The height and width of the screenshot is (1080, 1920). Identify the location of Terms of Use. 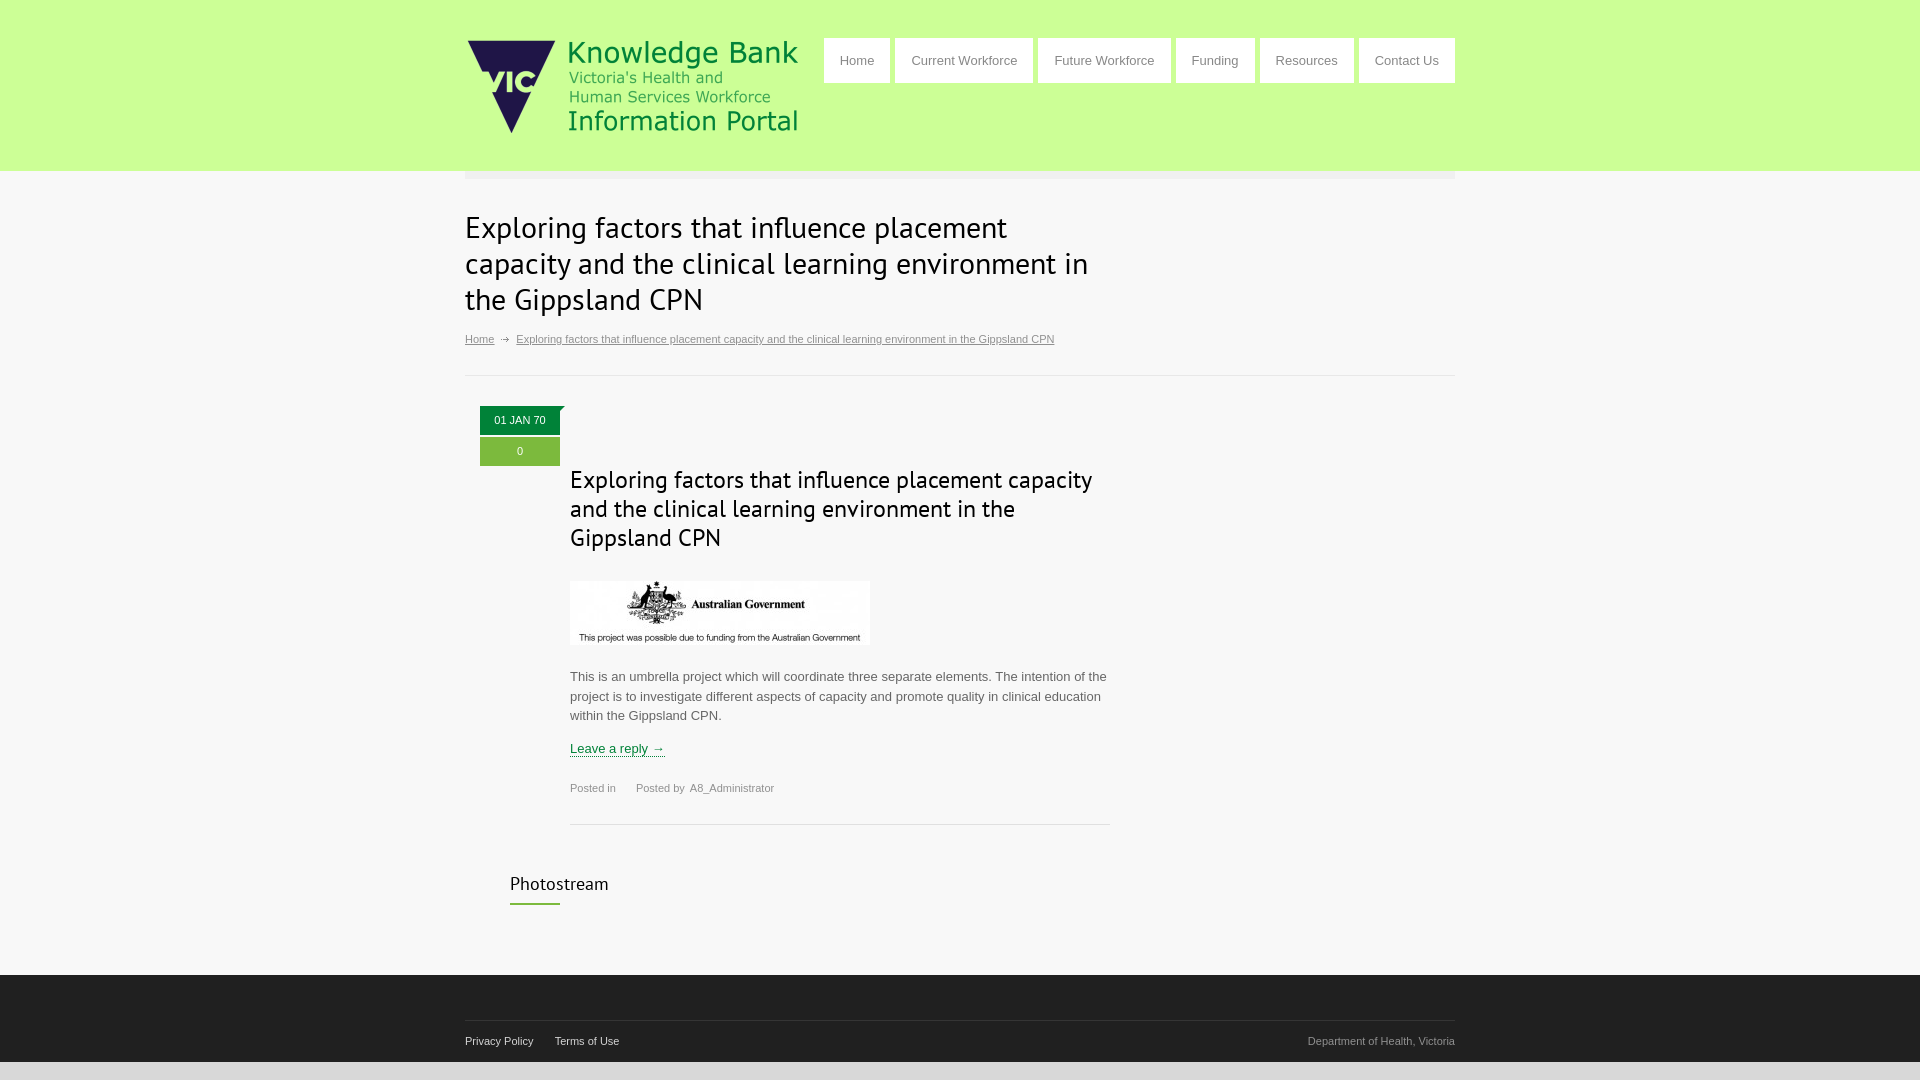
(588, 1041).